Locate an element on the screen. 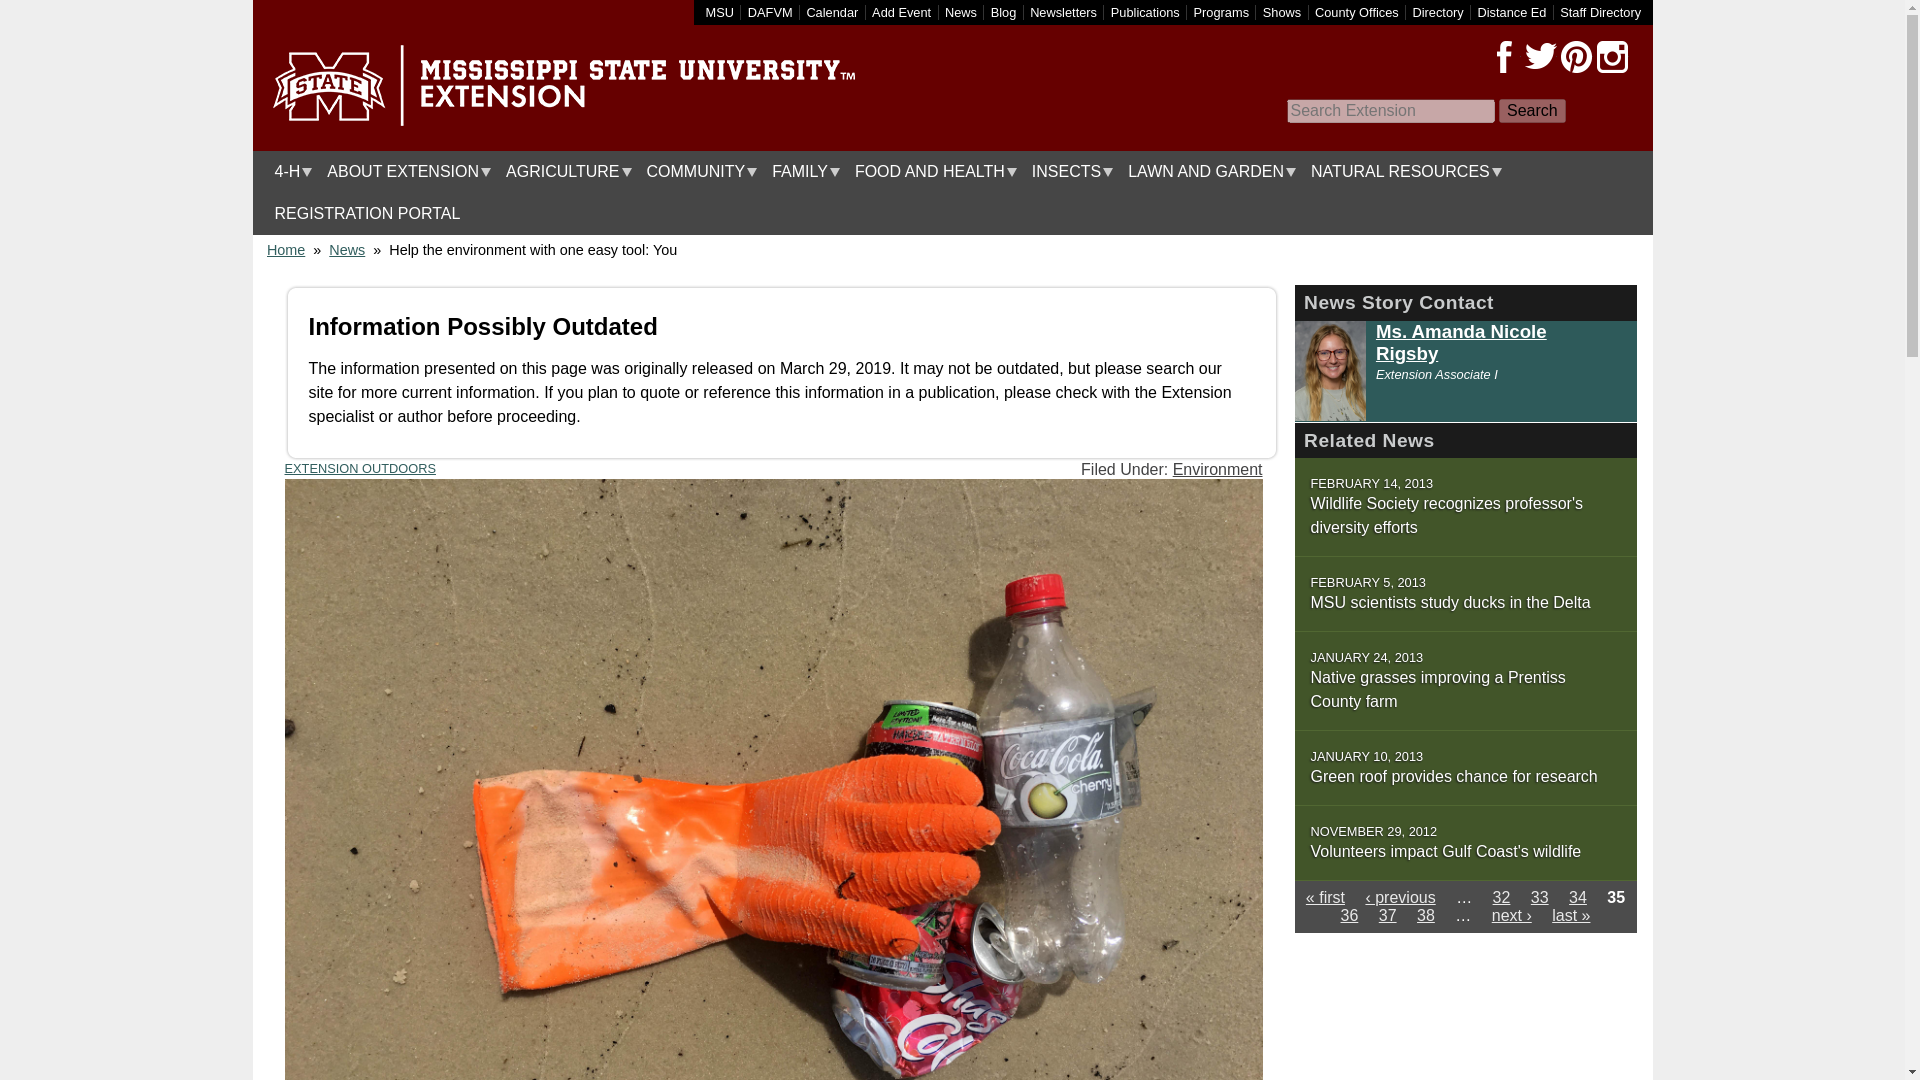 Image resolution: width=1920 pixels, height=1080 pixels. News is located at coordinates (960, 12).